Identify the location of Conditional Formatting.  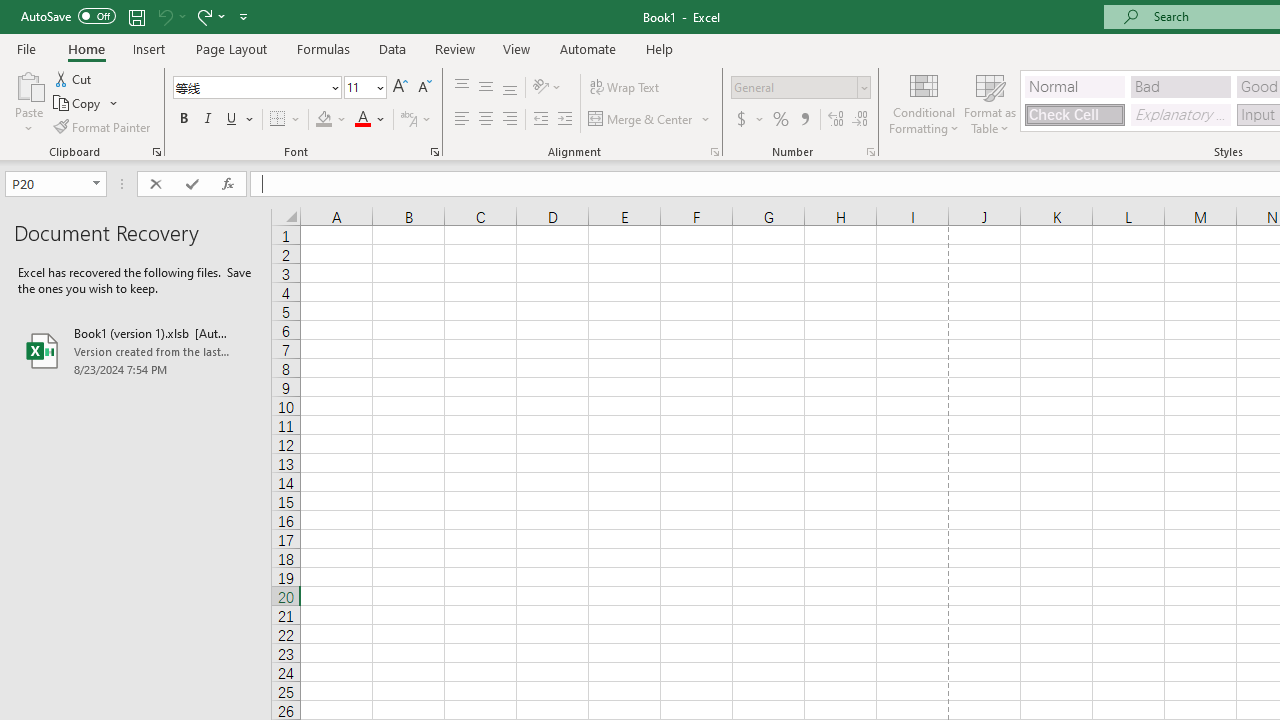
(924, 102).